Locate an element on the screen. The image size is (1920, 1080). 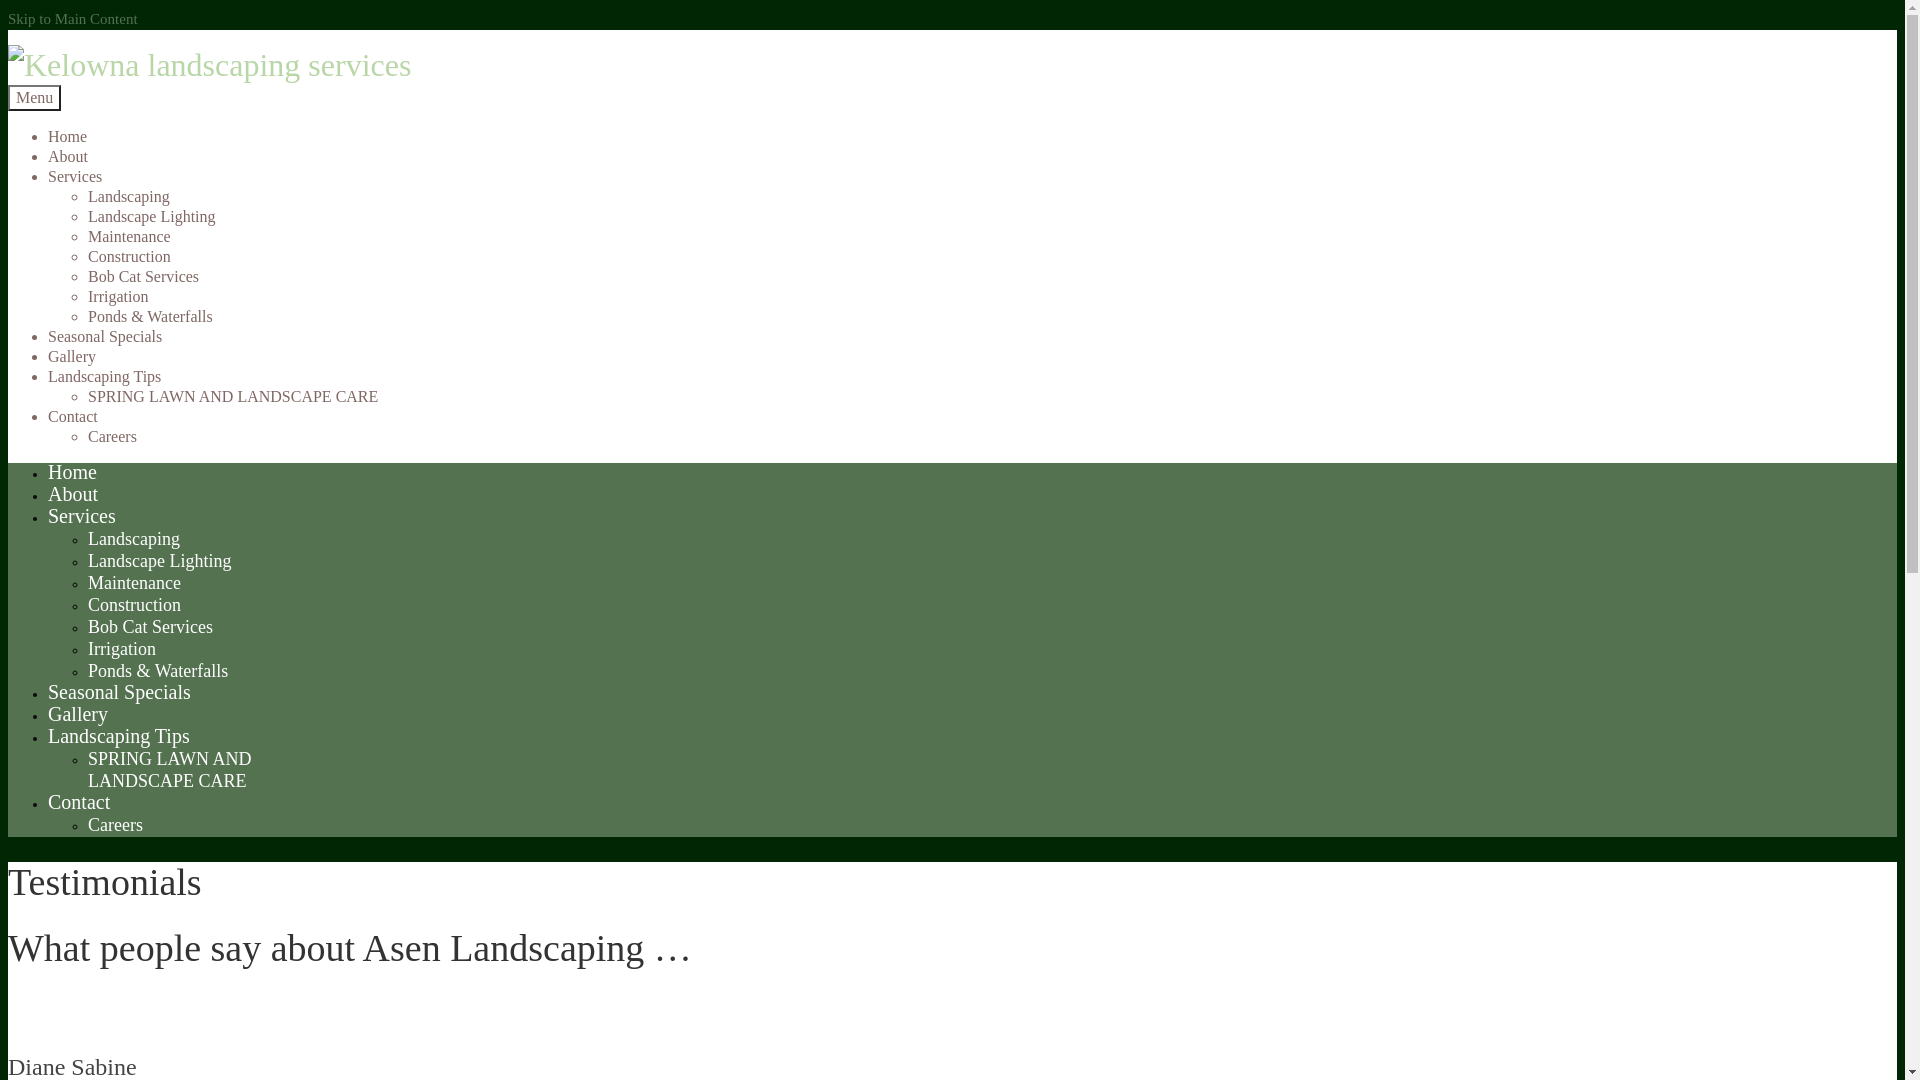
Seasonal Specials is located at coordinates (120, 692).